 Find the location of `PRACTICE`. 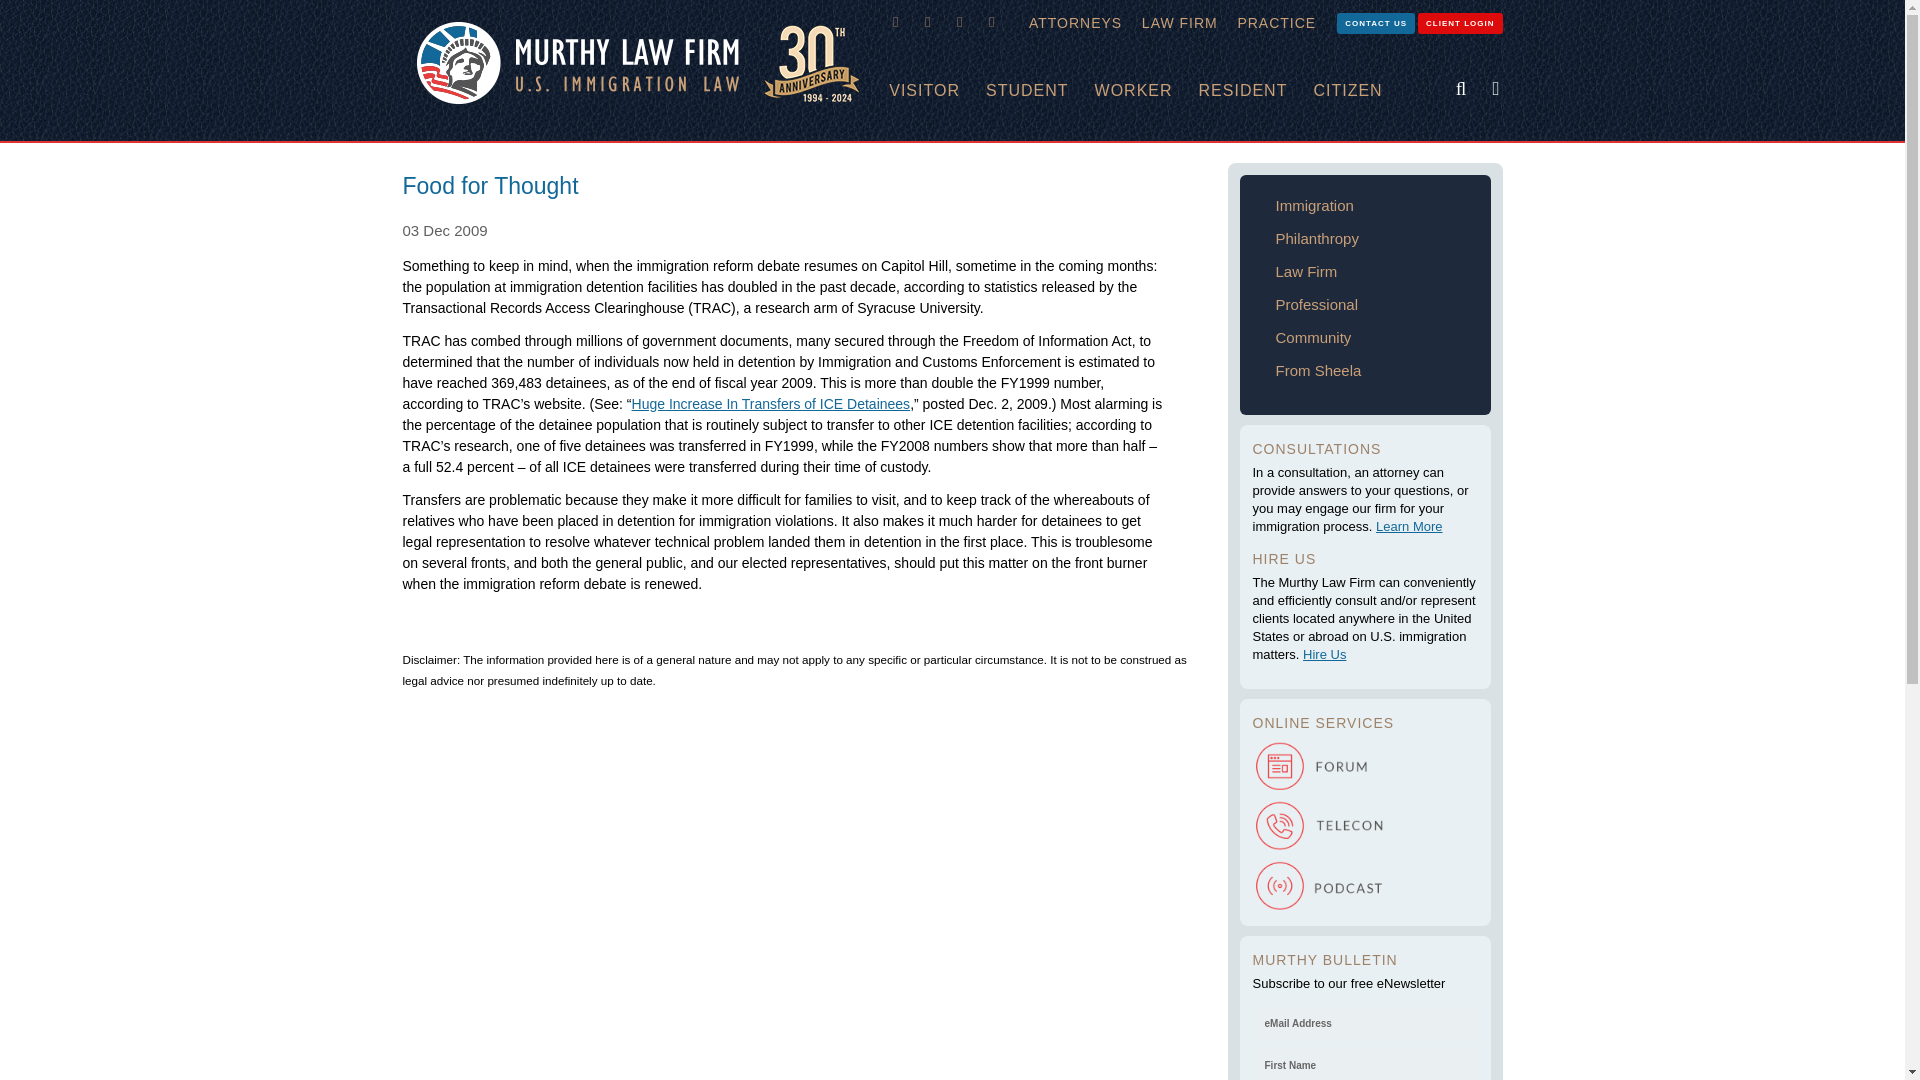

PRACTICE is located at coordinates (1276, 23).